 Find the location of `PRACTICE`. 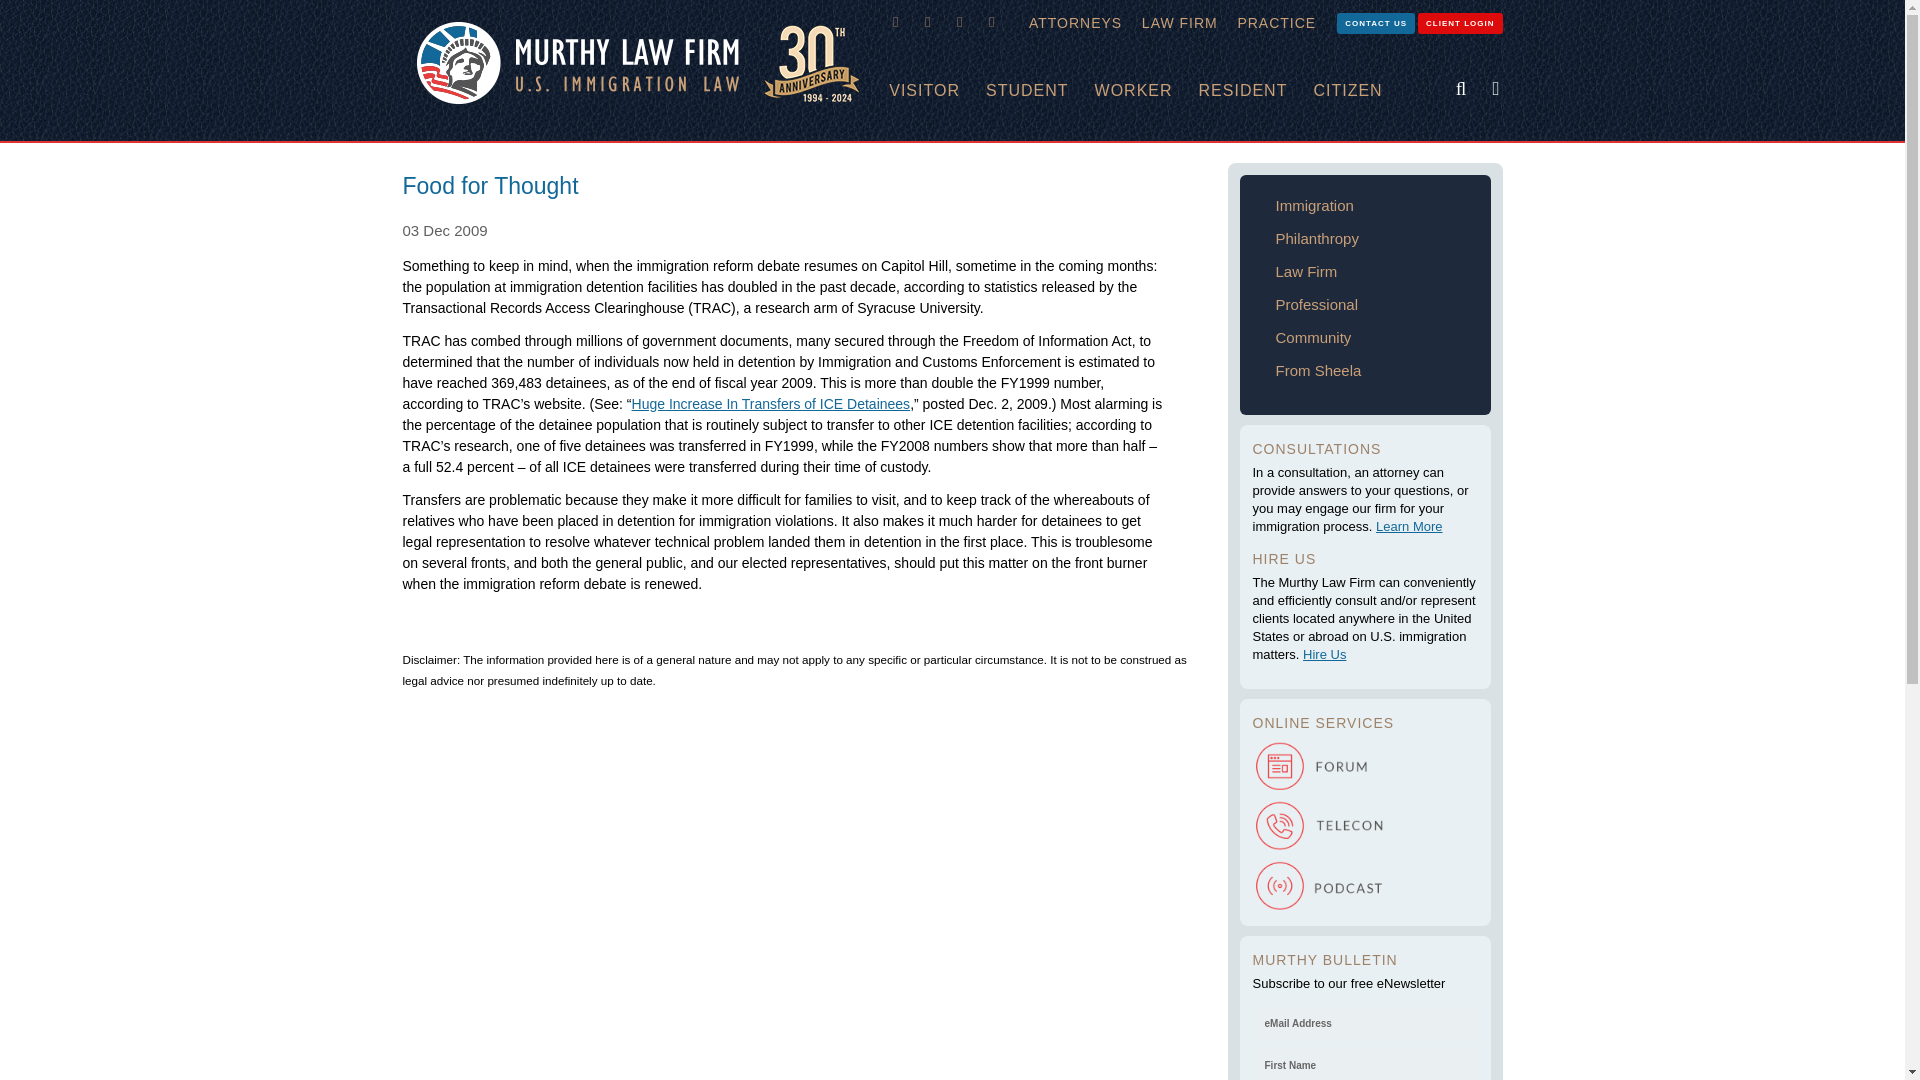

PRACTICE is located at coordinates (1276, 23).